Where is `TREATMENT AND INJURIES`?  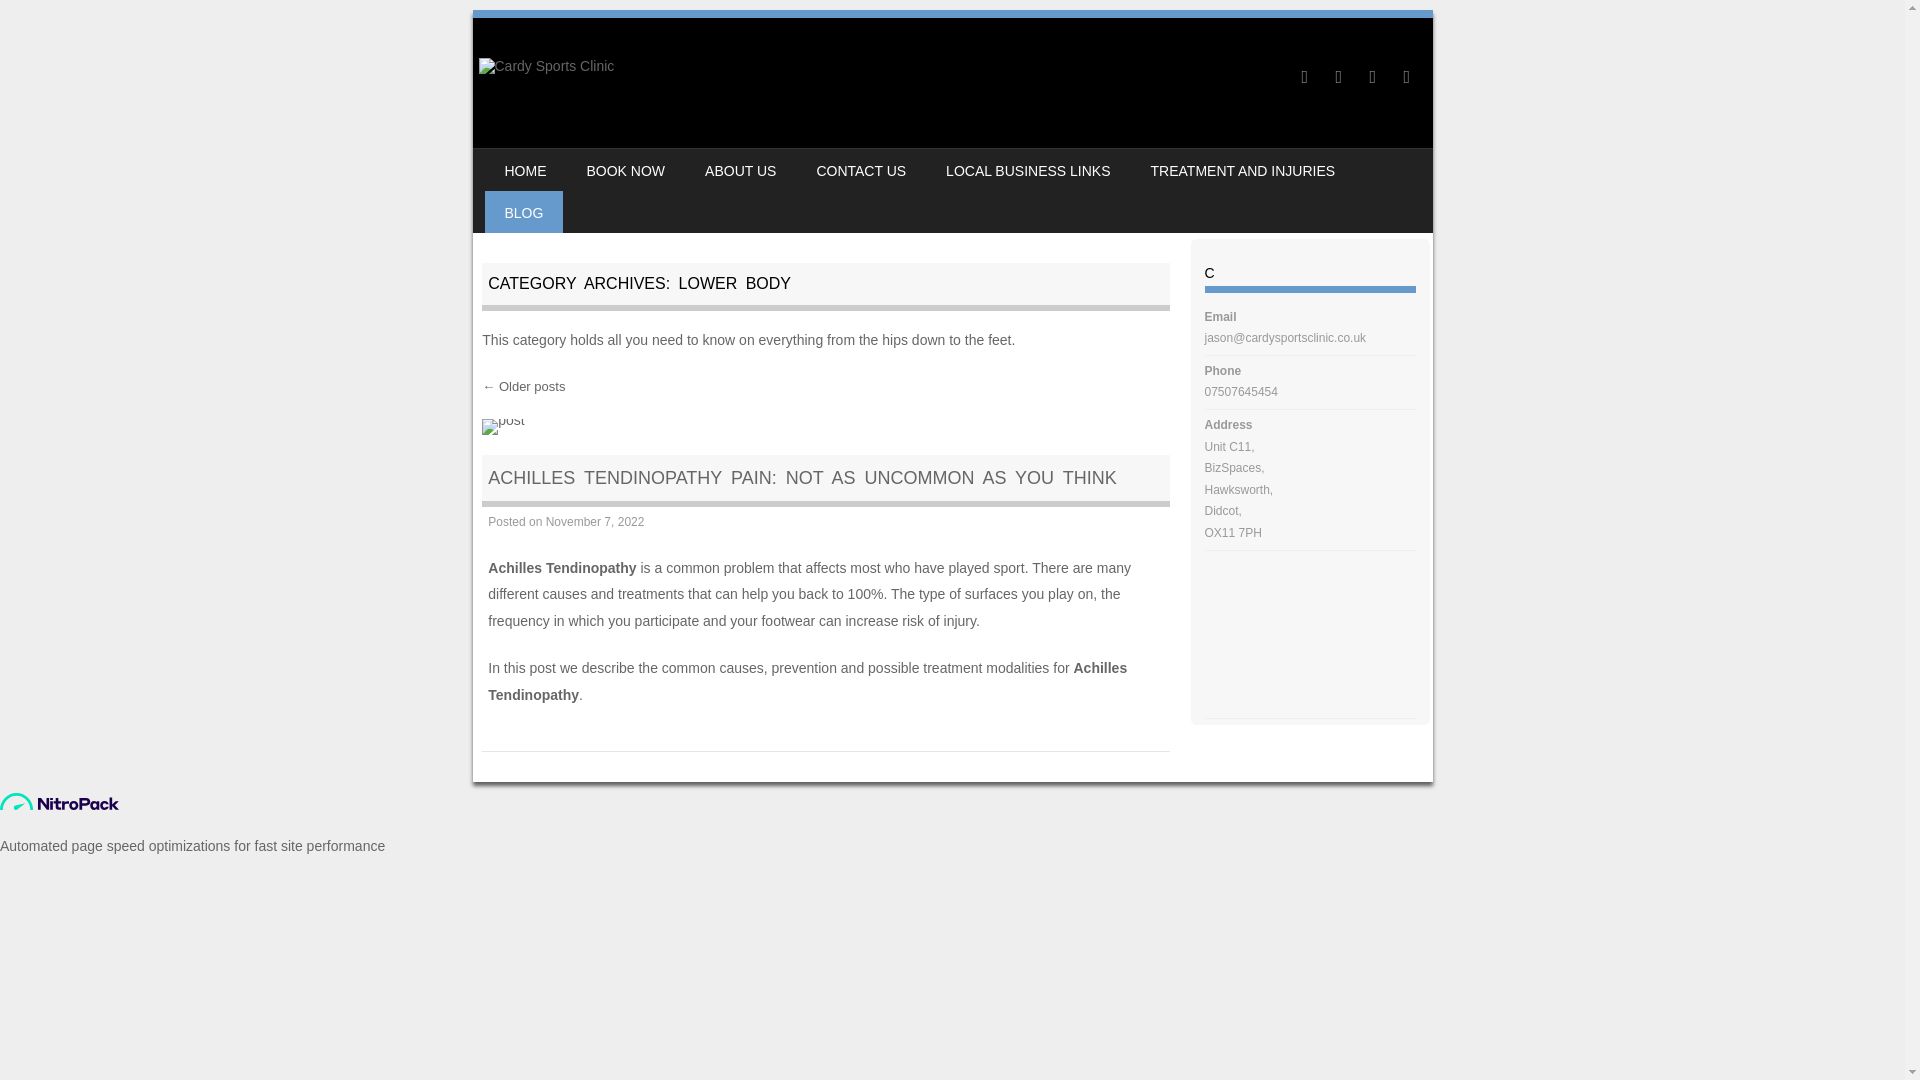
TREATMENT AND INJURIES is located at coordinates (1242, 170).